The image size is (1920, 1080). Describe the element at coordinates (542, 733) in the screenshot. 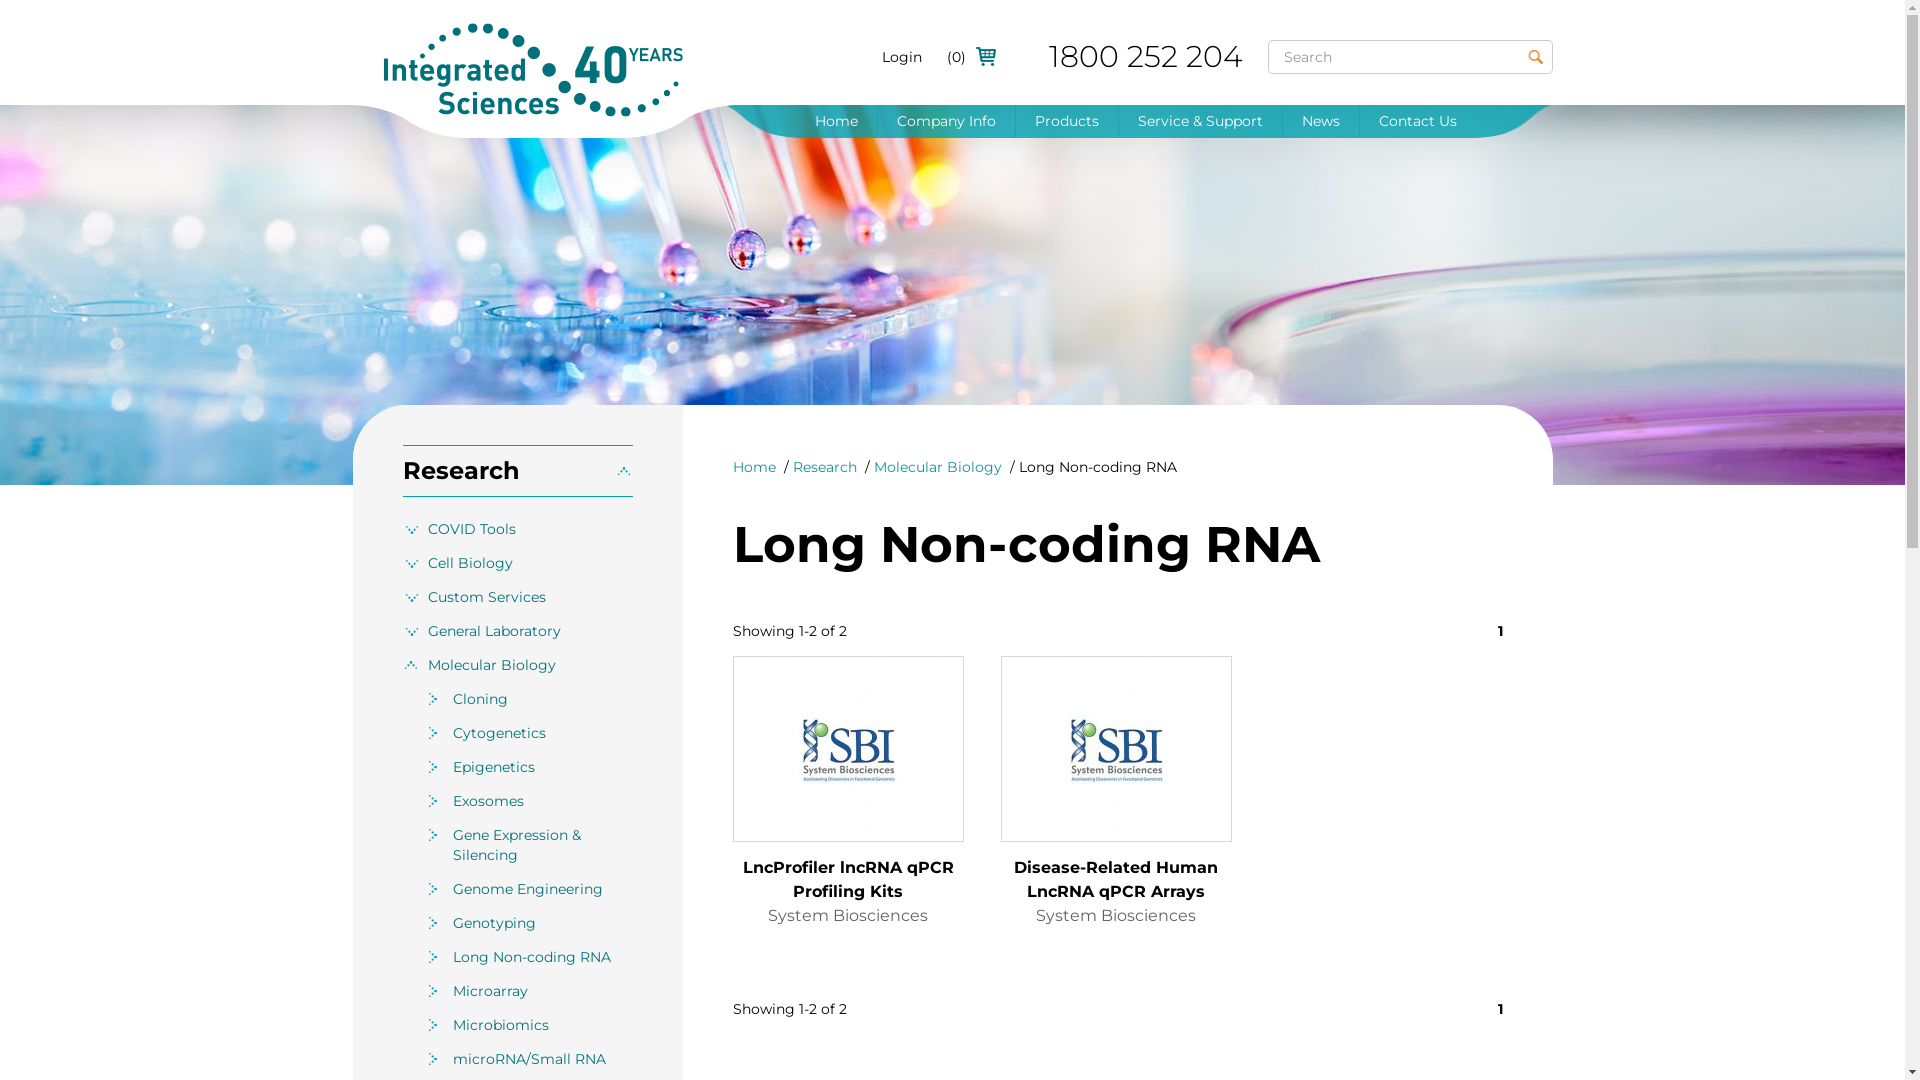

I see `Cytogenetics` at that location.